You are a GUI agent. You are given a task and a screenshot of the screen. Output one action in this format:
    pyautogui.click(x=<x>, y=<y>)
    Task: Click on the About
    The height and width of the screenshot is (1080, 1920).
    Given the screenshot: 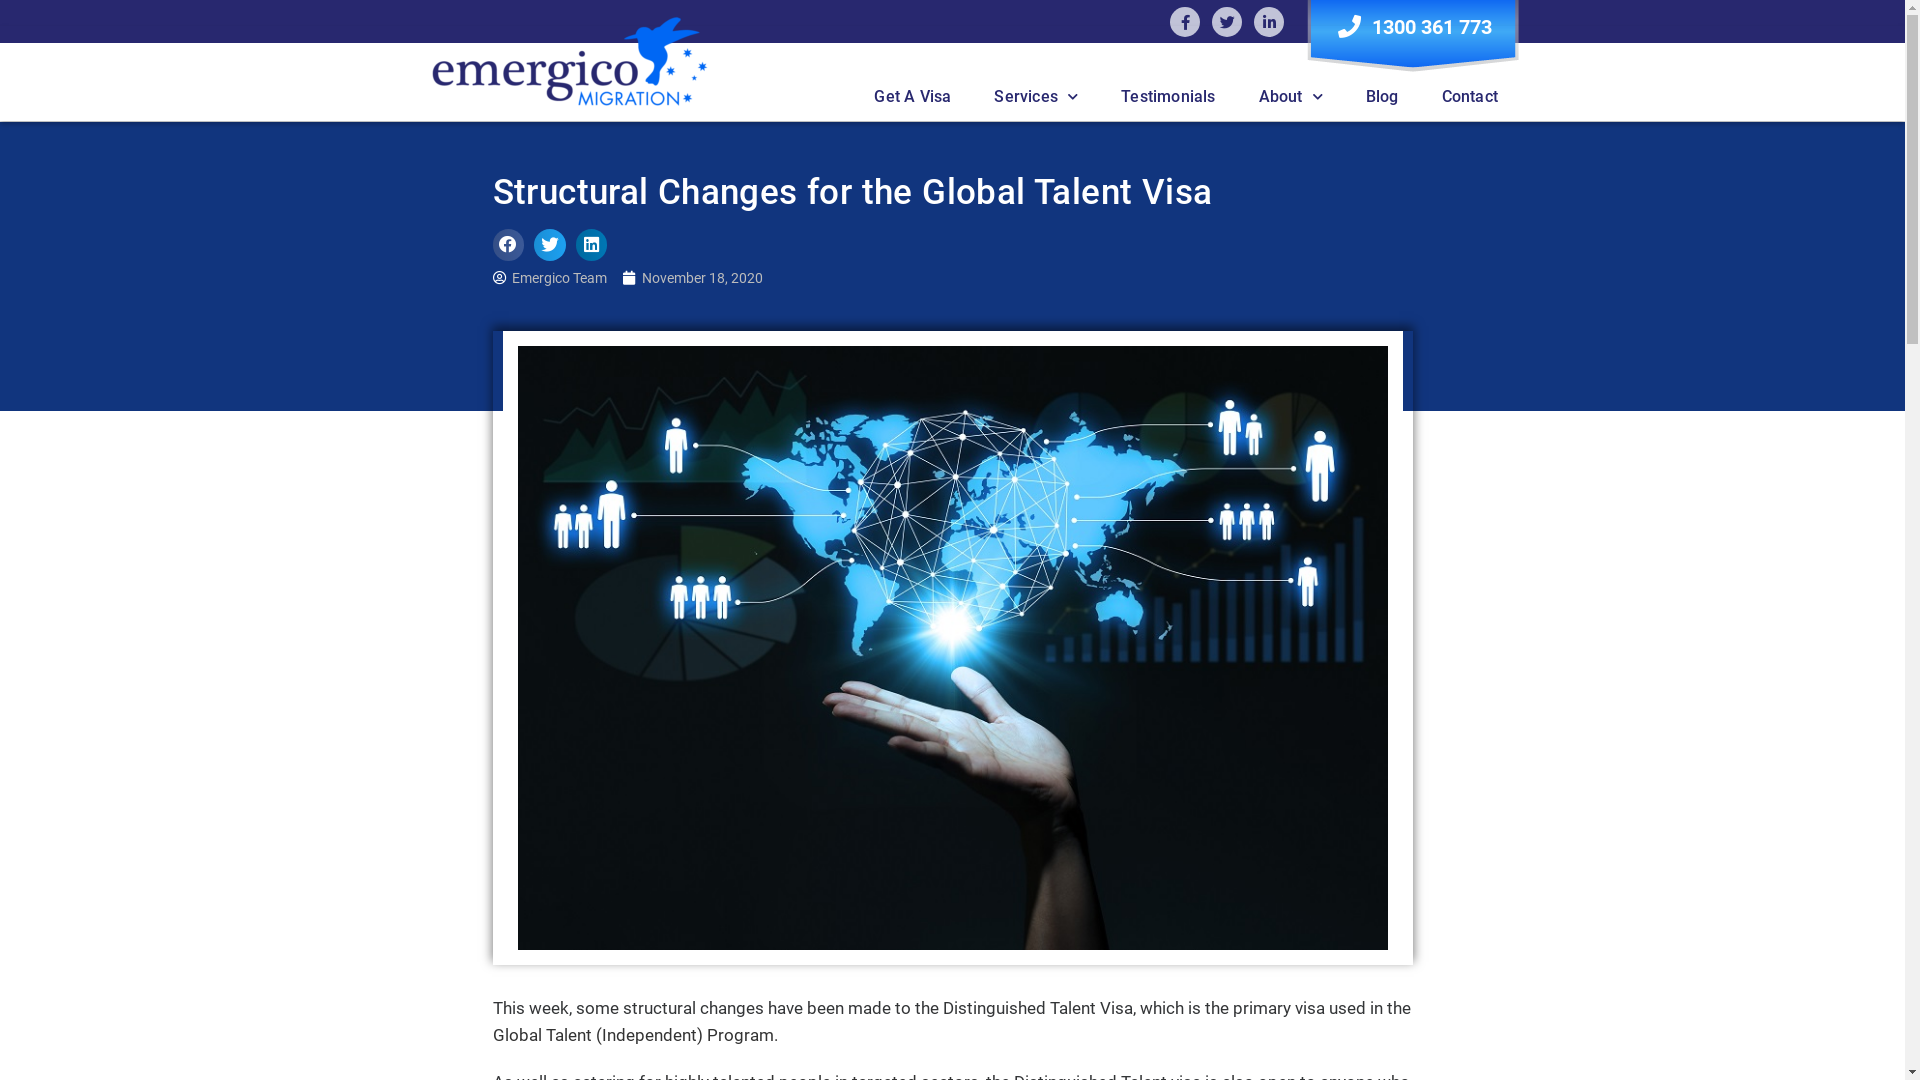 What is the action you would take?
    pyautogui.click(x=1291, y=97)
    